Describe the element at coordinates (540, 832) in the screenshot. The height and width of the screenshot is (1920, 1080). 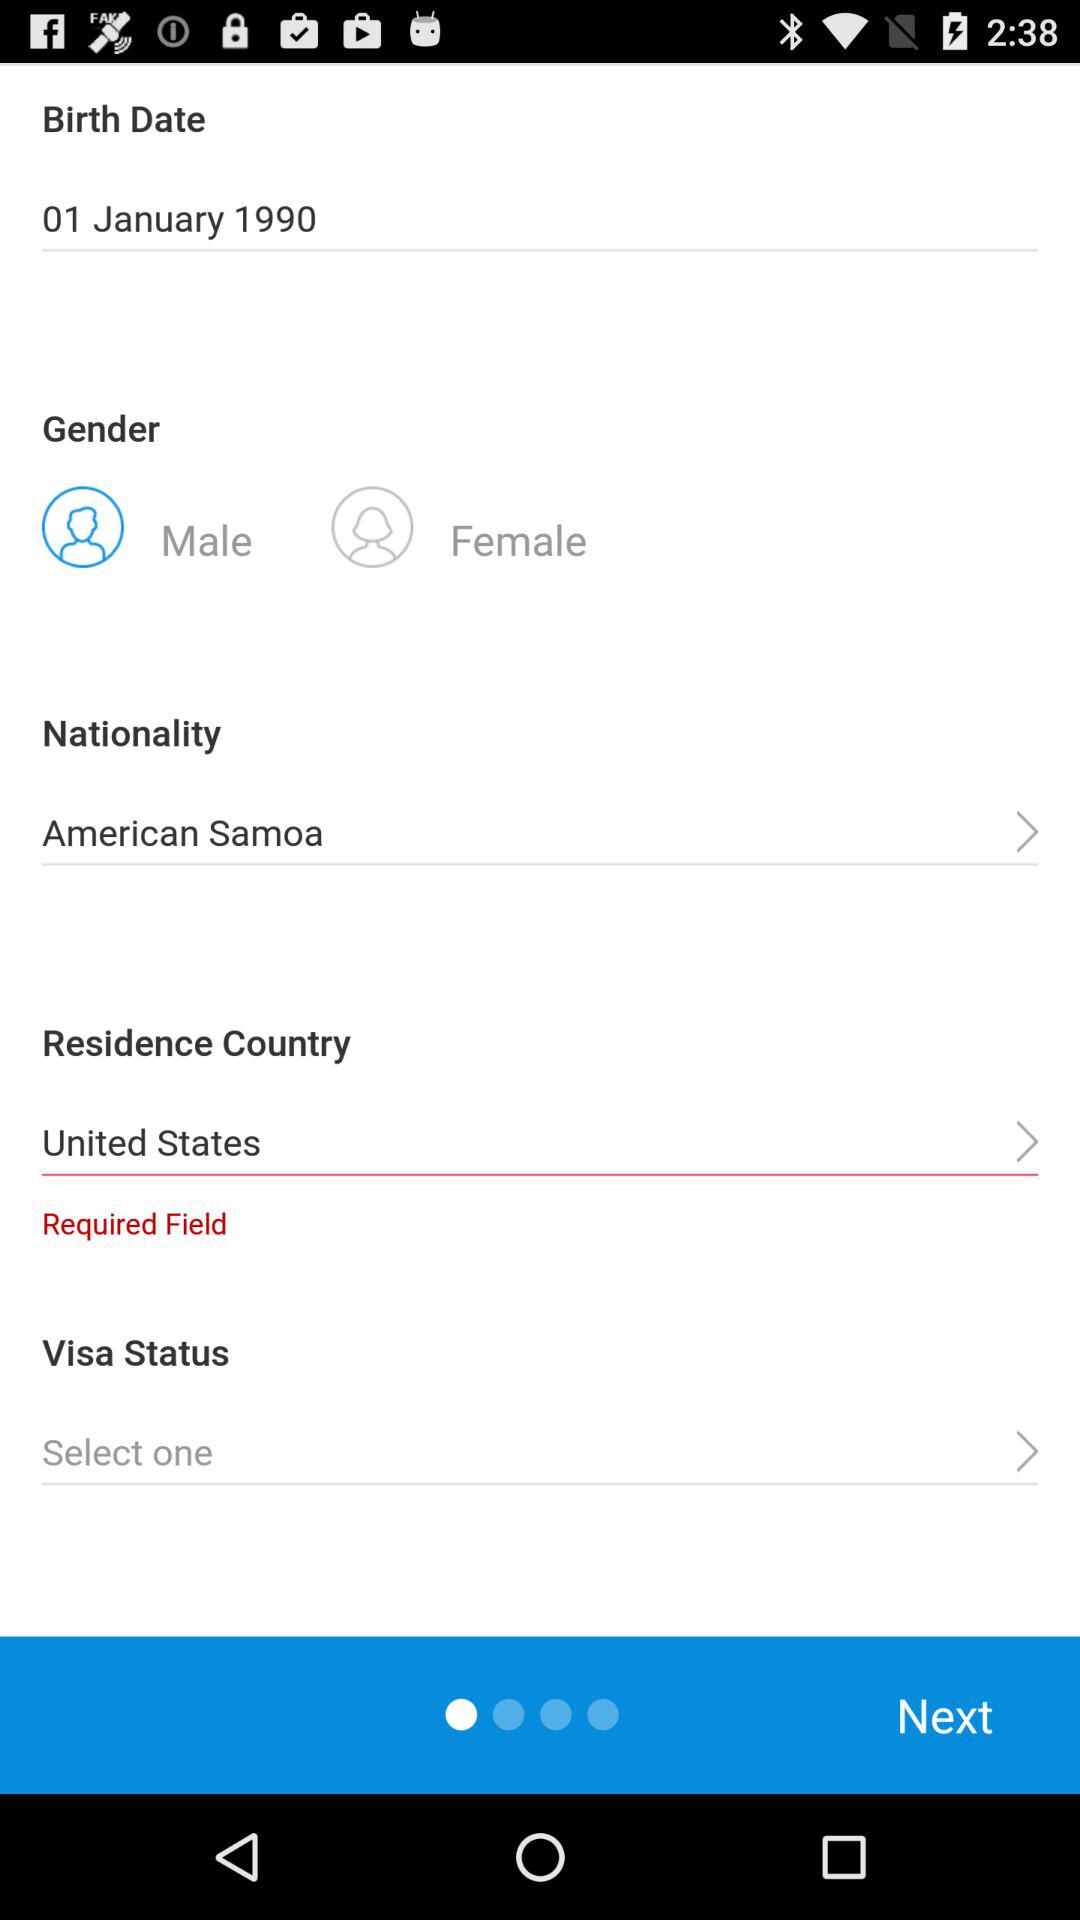
I see `turn on app below nationality icon` at that location.